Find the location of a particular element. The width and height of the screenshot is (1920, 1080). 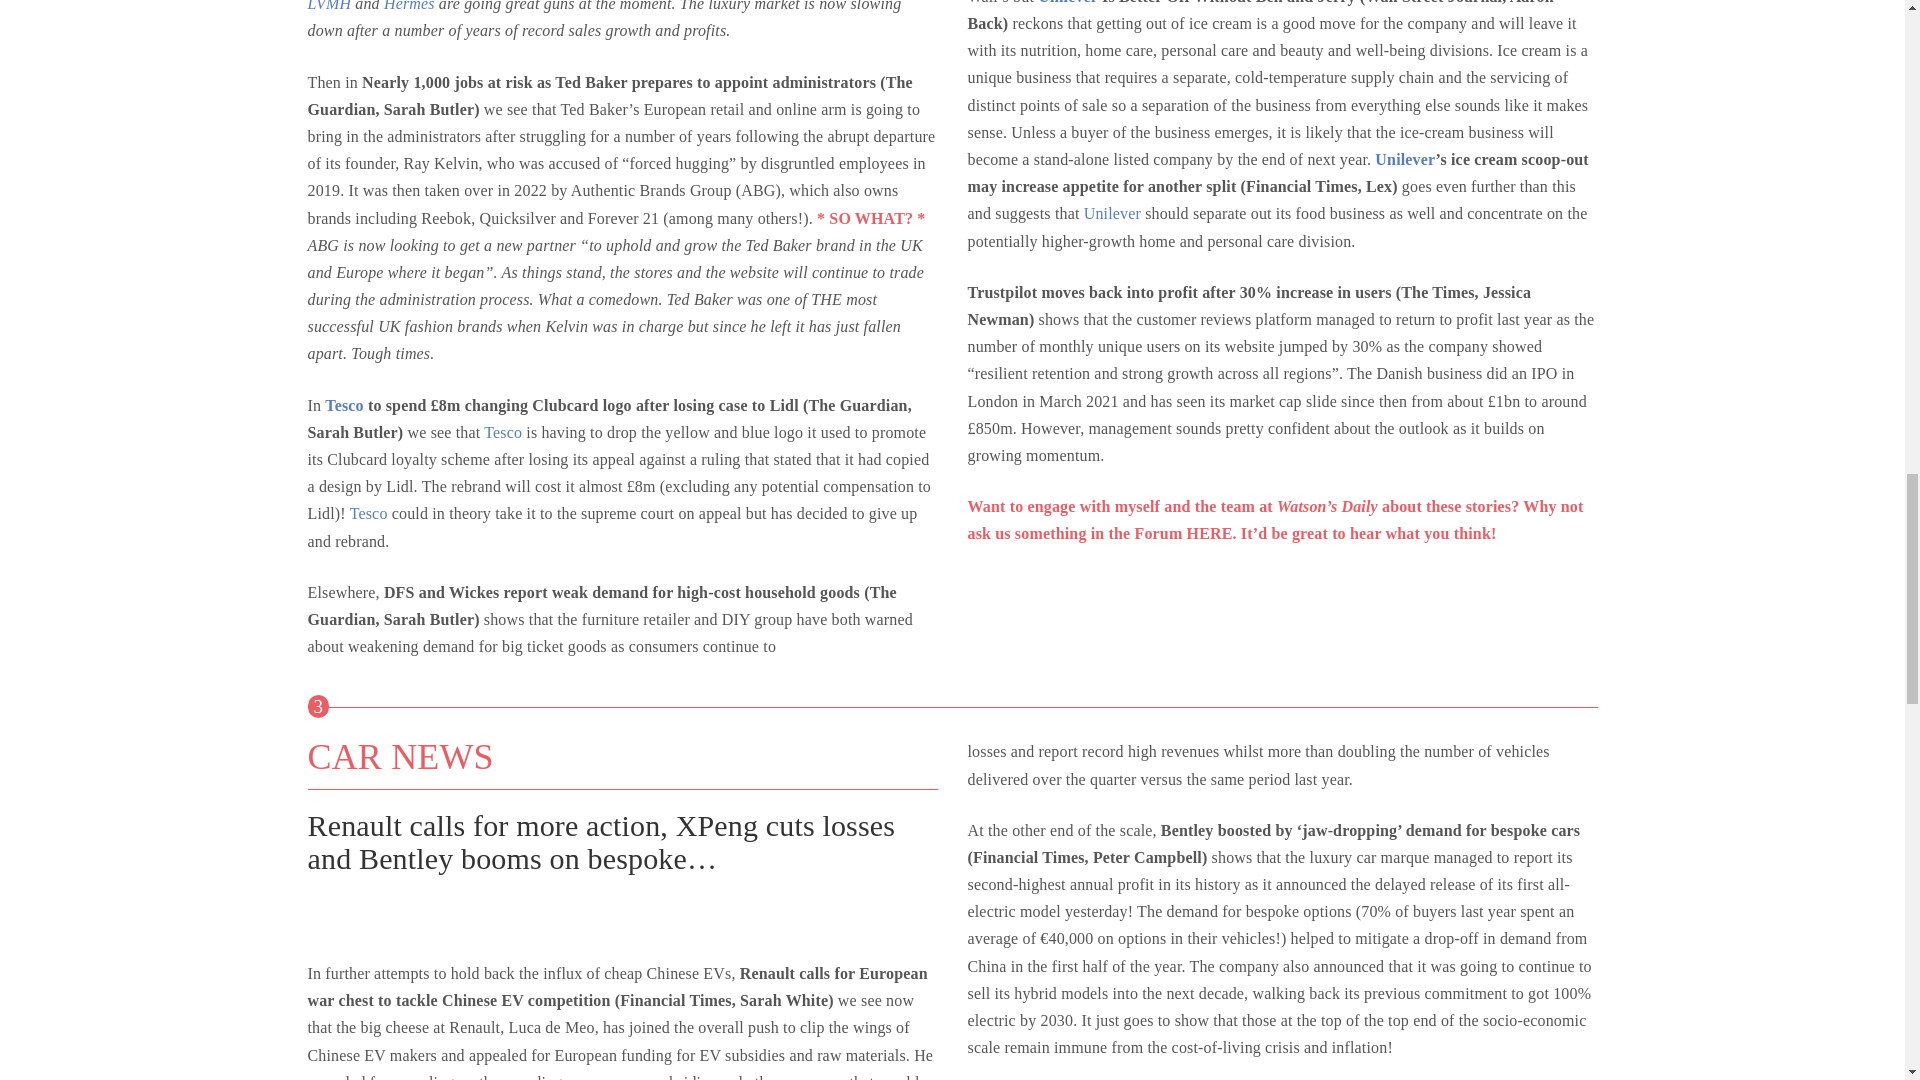

LVMH is located at coordinates (329, 6).